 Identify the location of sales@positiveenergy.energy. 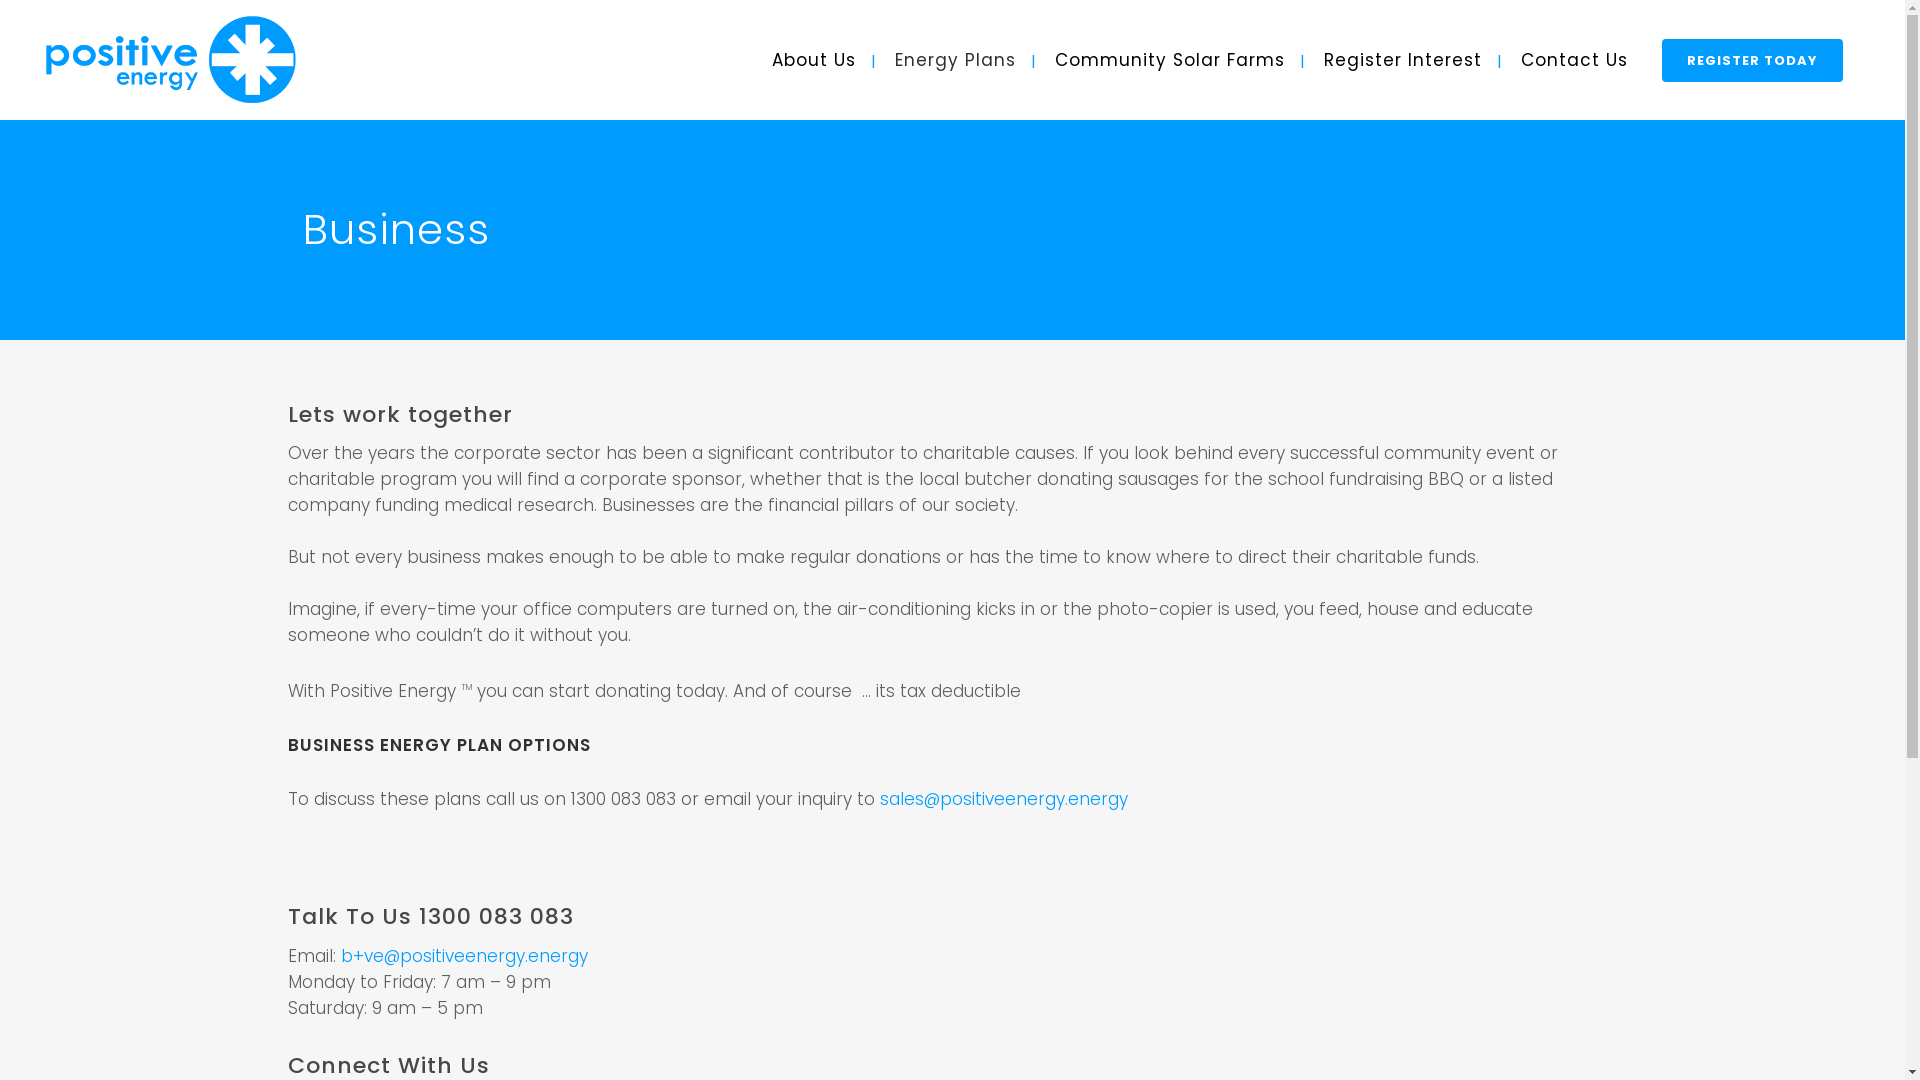
(1004, 799).